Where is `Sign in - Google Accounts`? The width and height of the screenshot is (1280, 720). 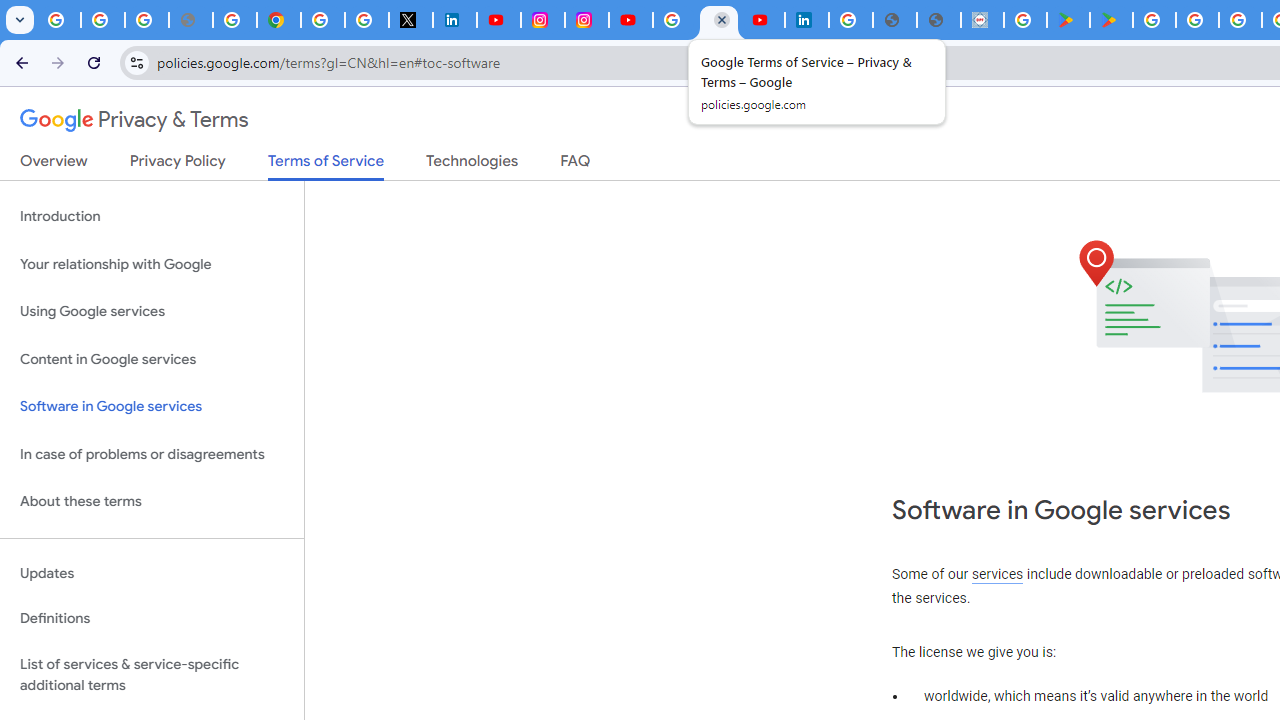
Sign in - Google Accounts is located at coordinates (674, 20).